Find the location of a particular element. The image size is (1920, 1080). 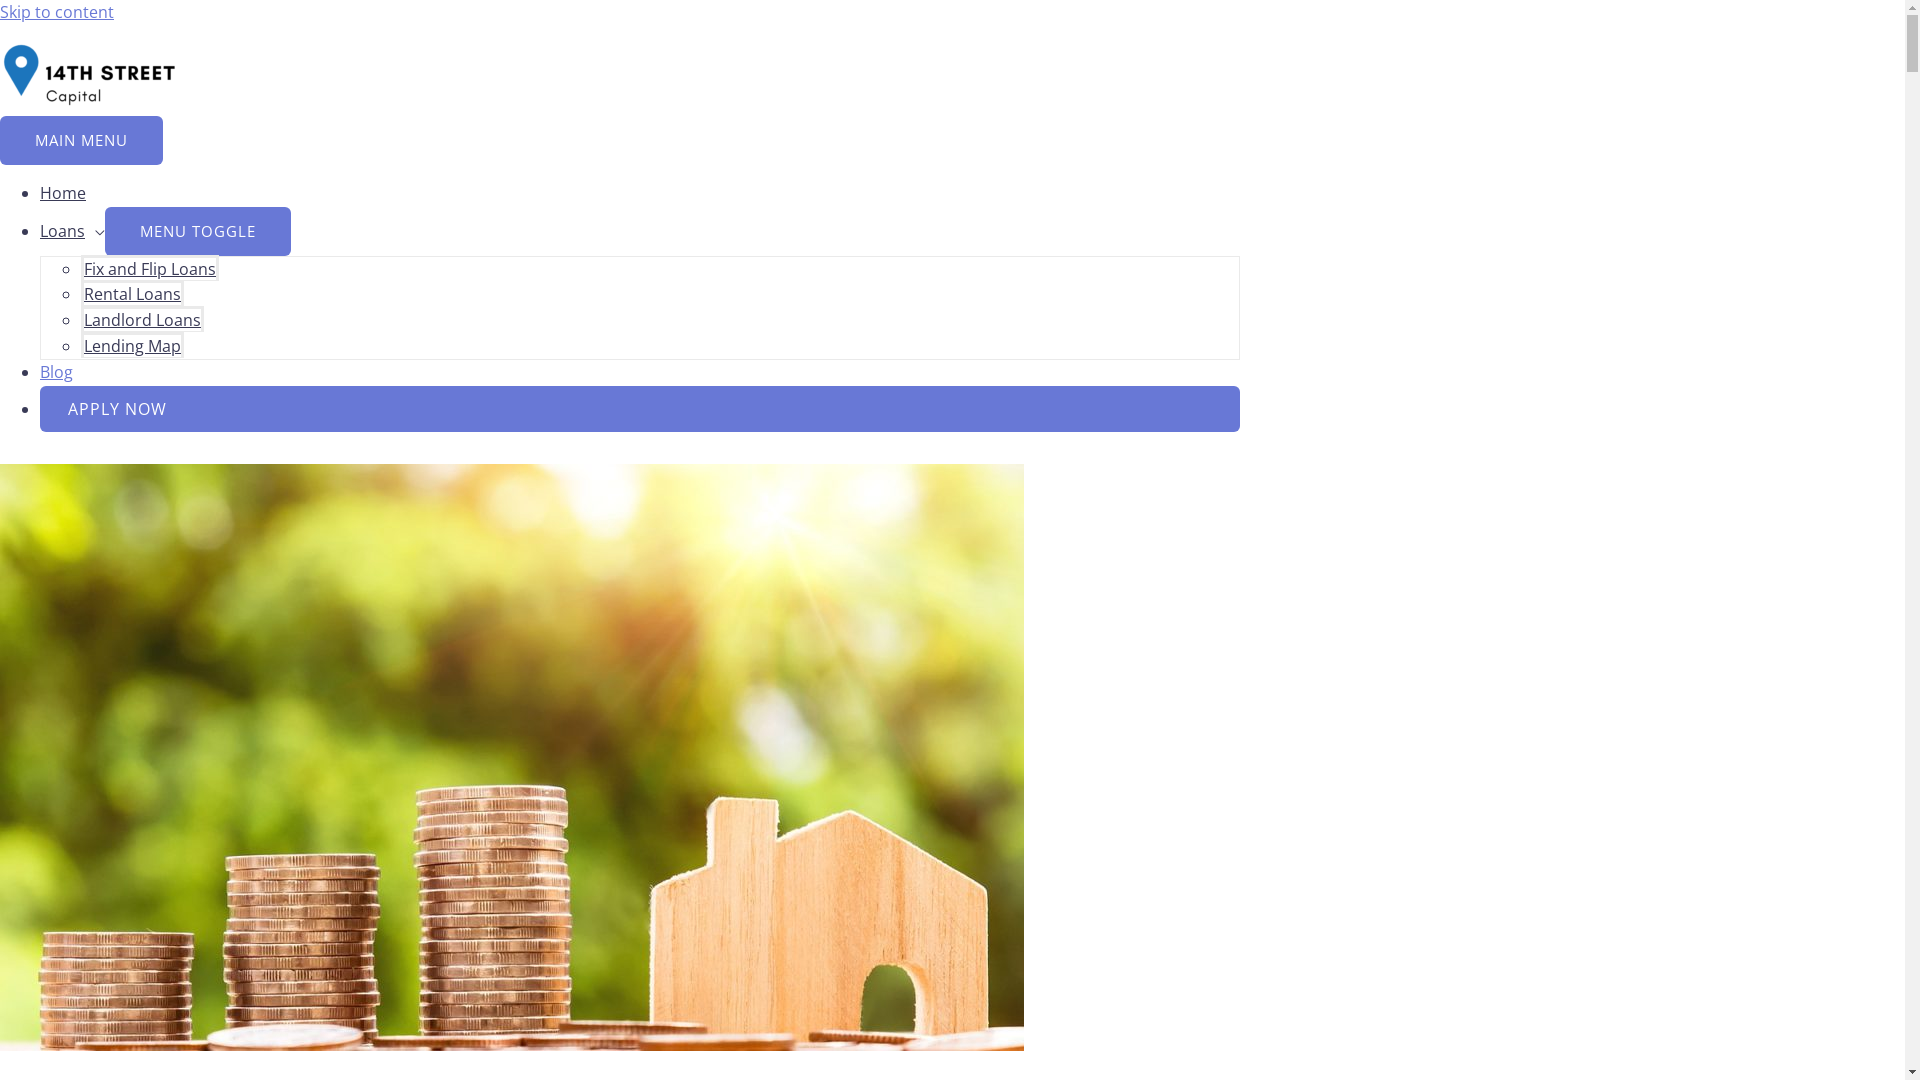

APPLY NOW is located at coordinates (640, 409).